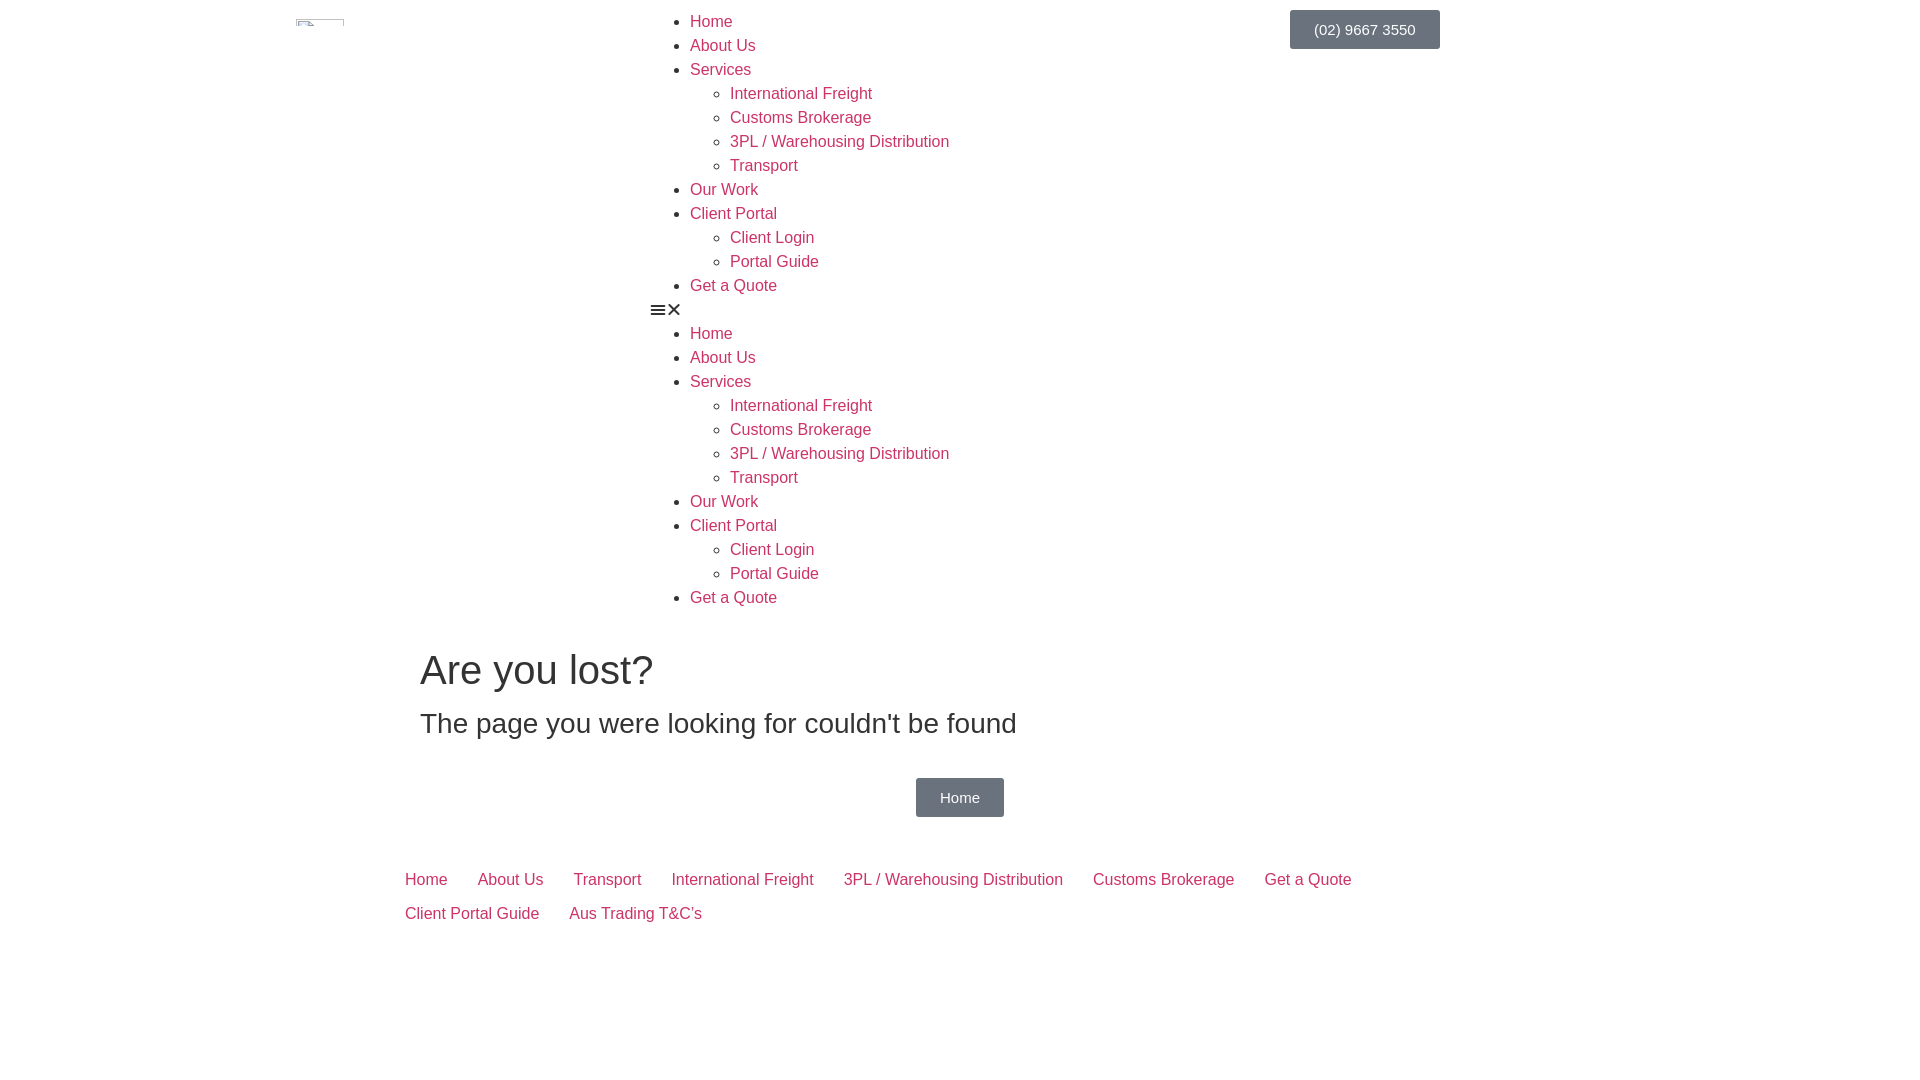  I want to click on Services, so click(720, 69).